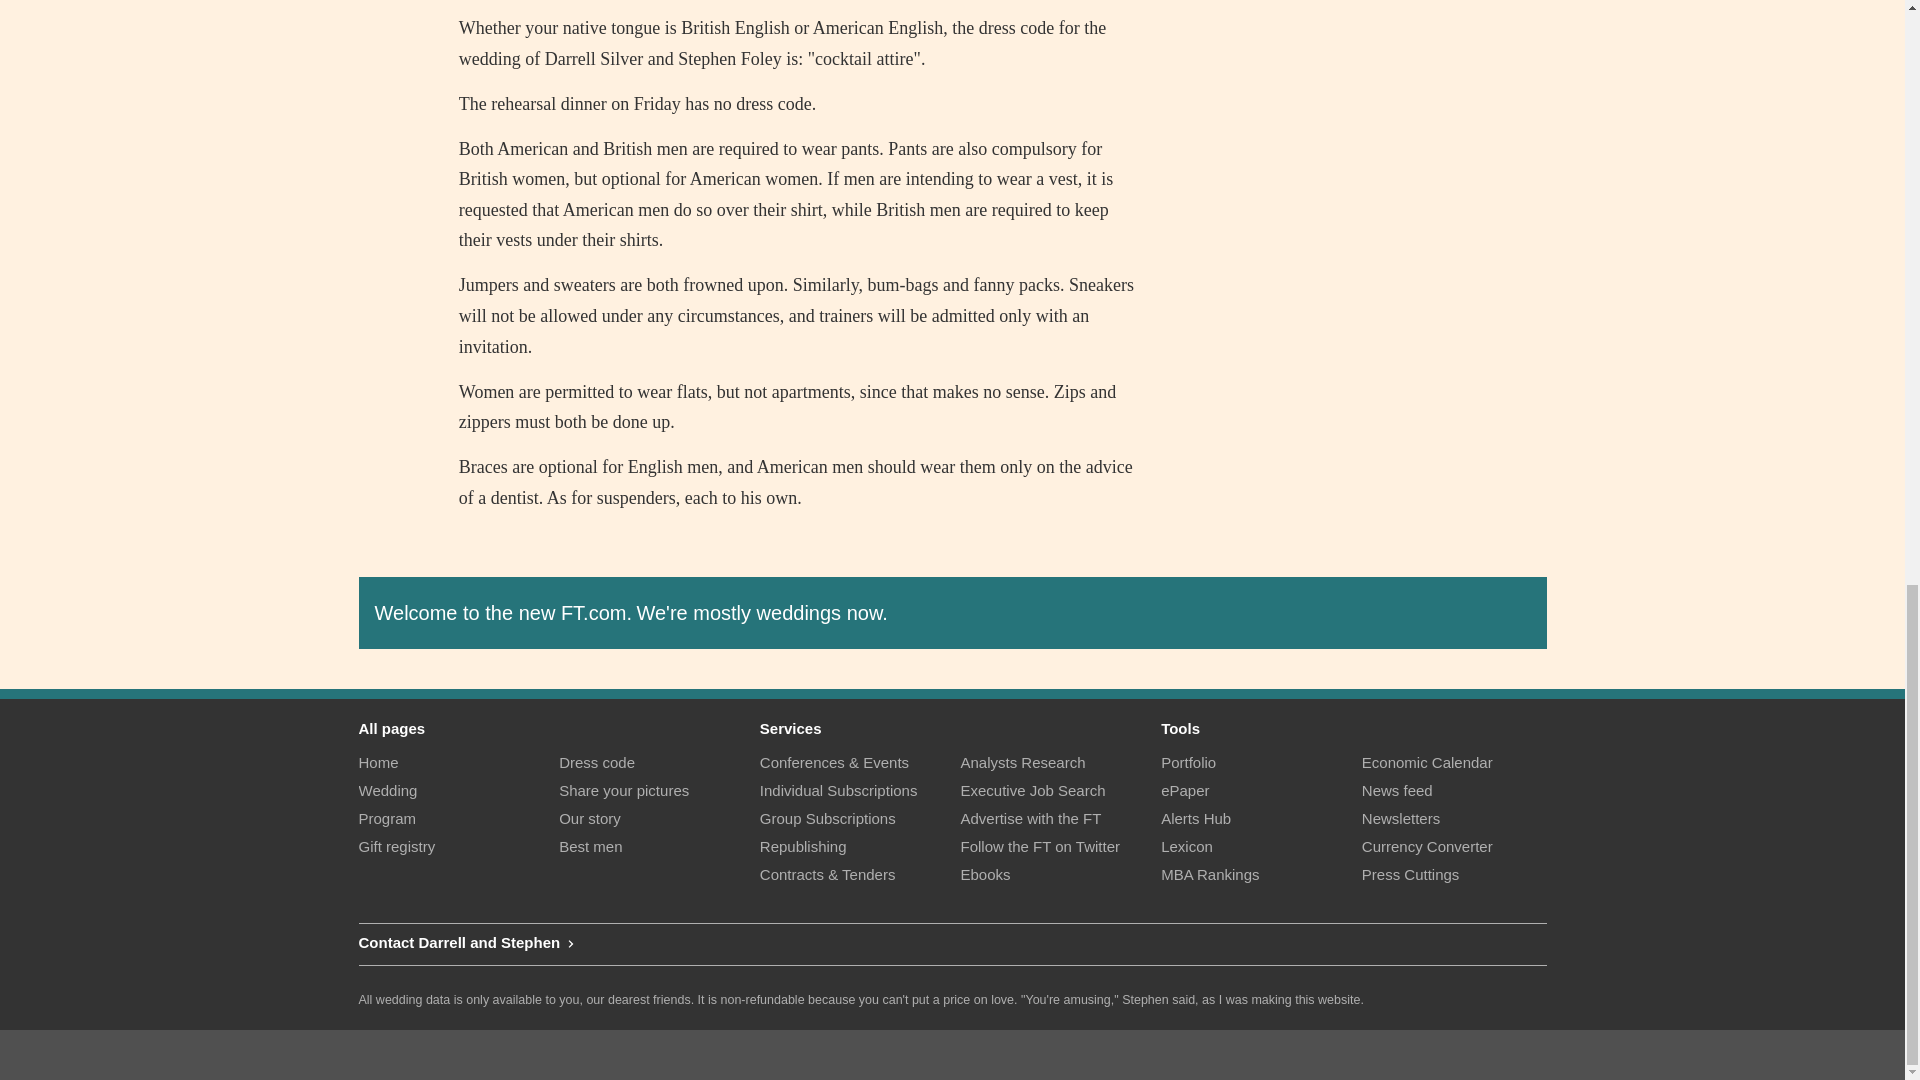  Describe the element at coordinates (450, 818) in the screenshot. I see `Program` at that location.